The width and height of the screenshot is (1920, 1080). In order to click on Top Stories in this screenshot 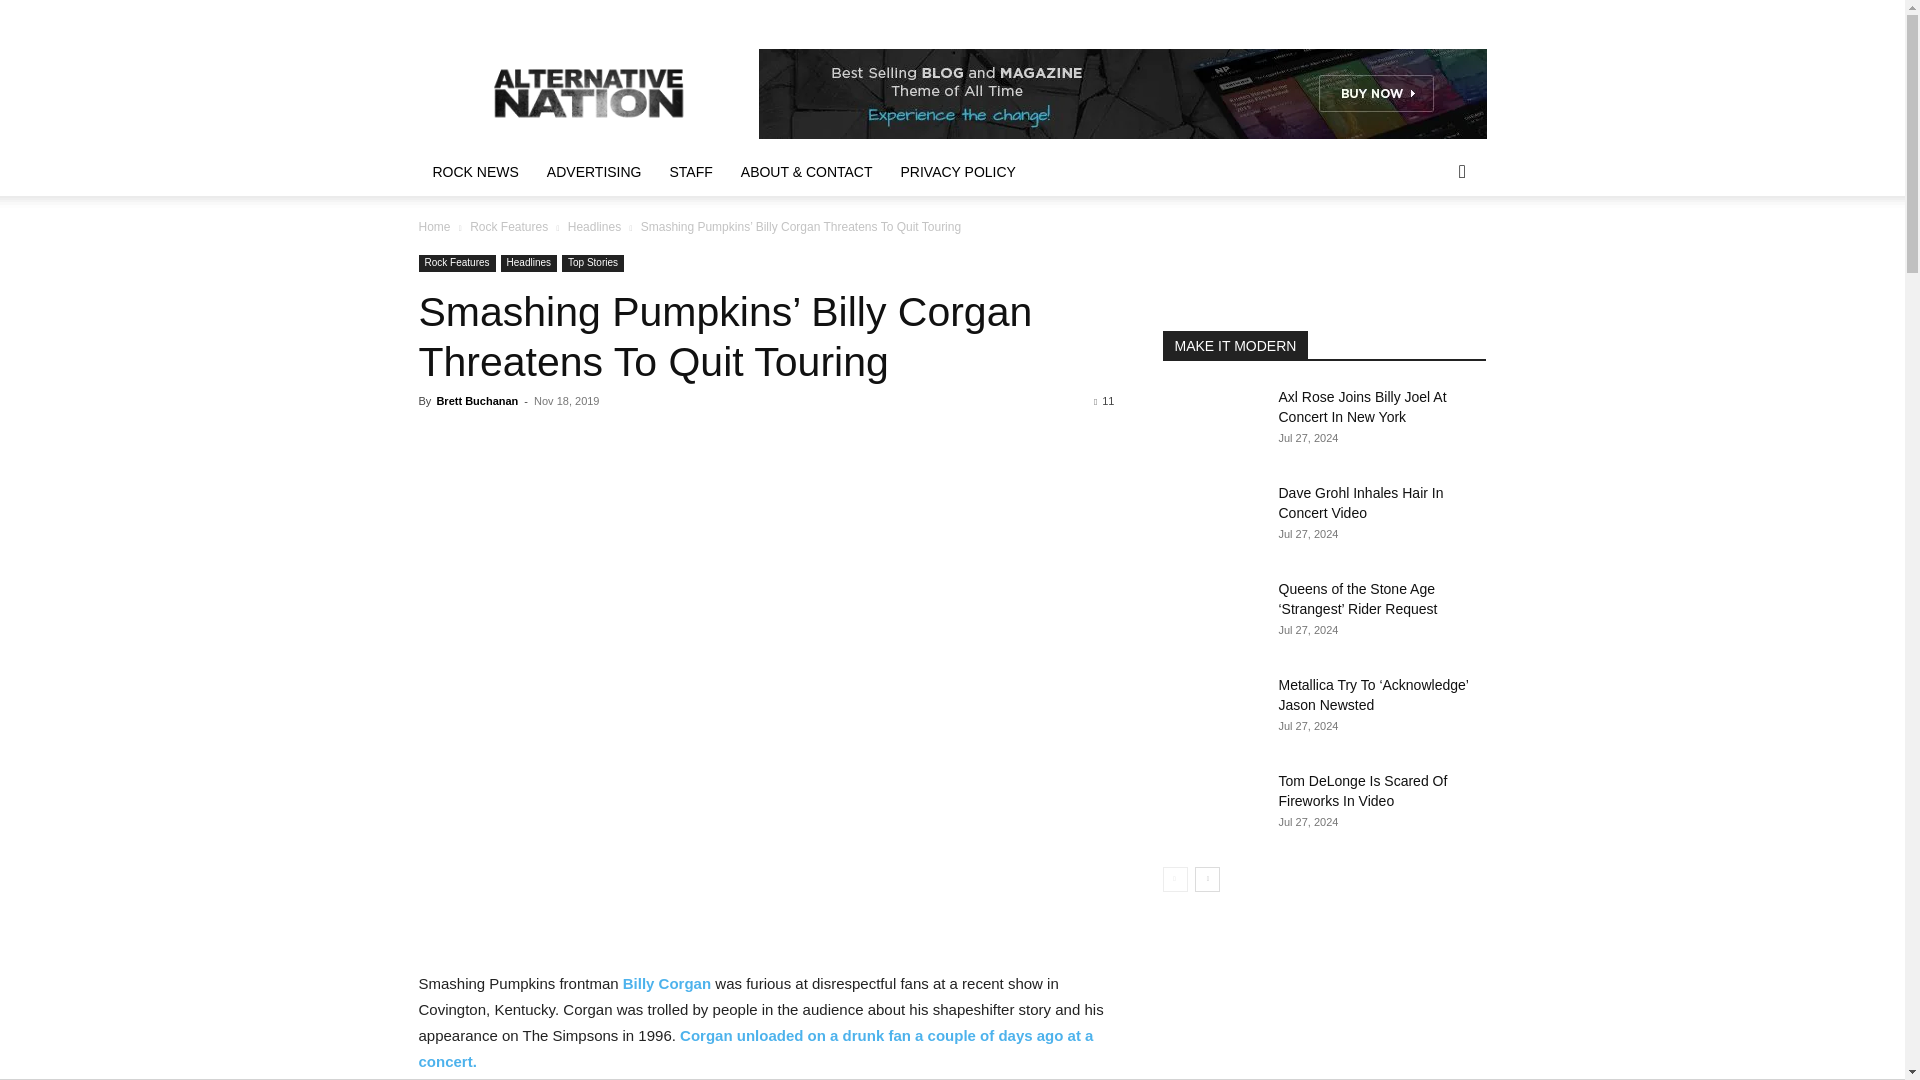, I will do `click(593, 263)`.